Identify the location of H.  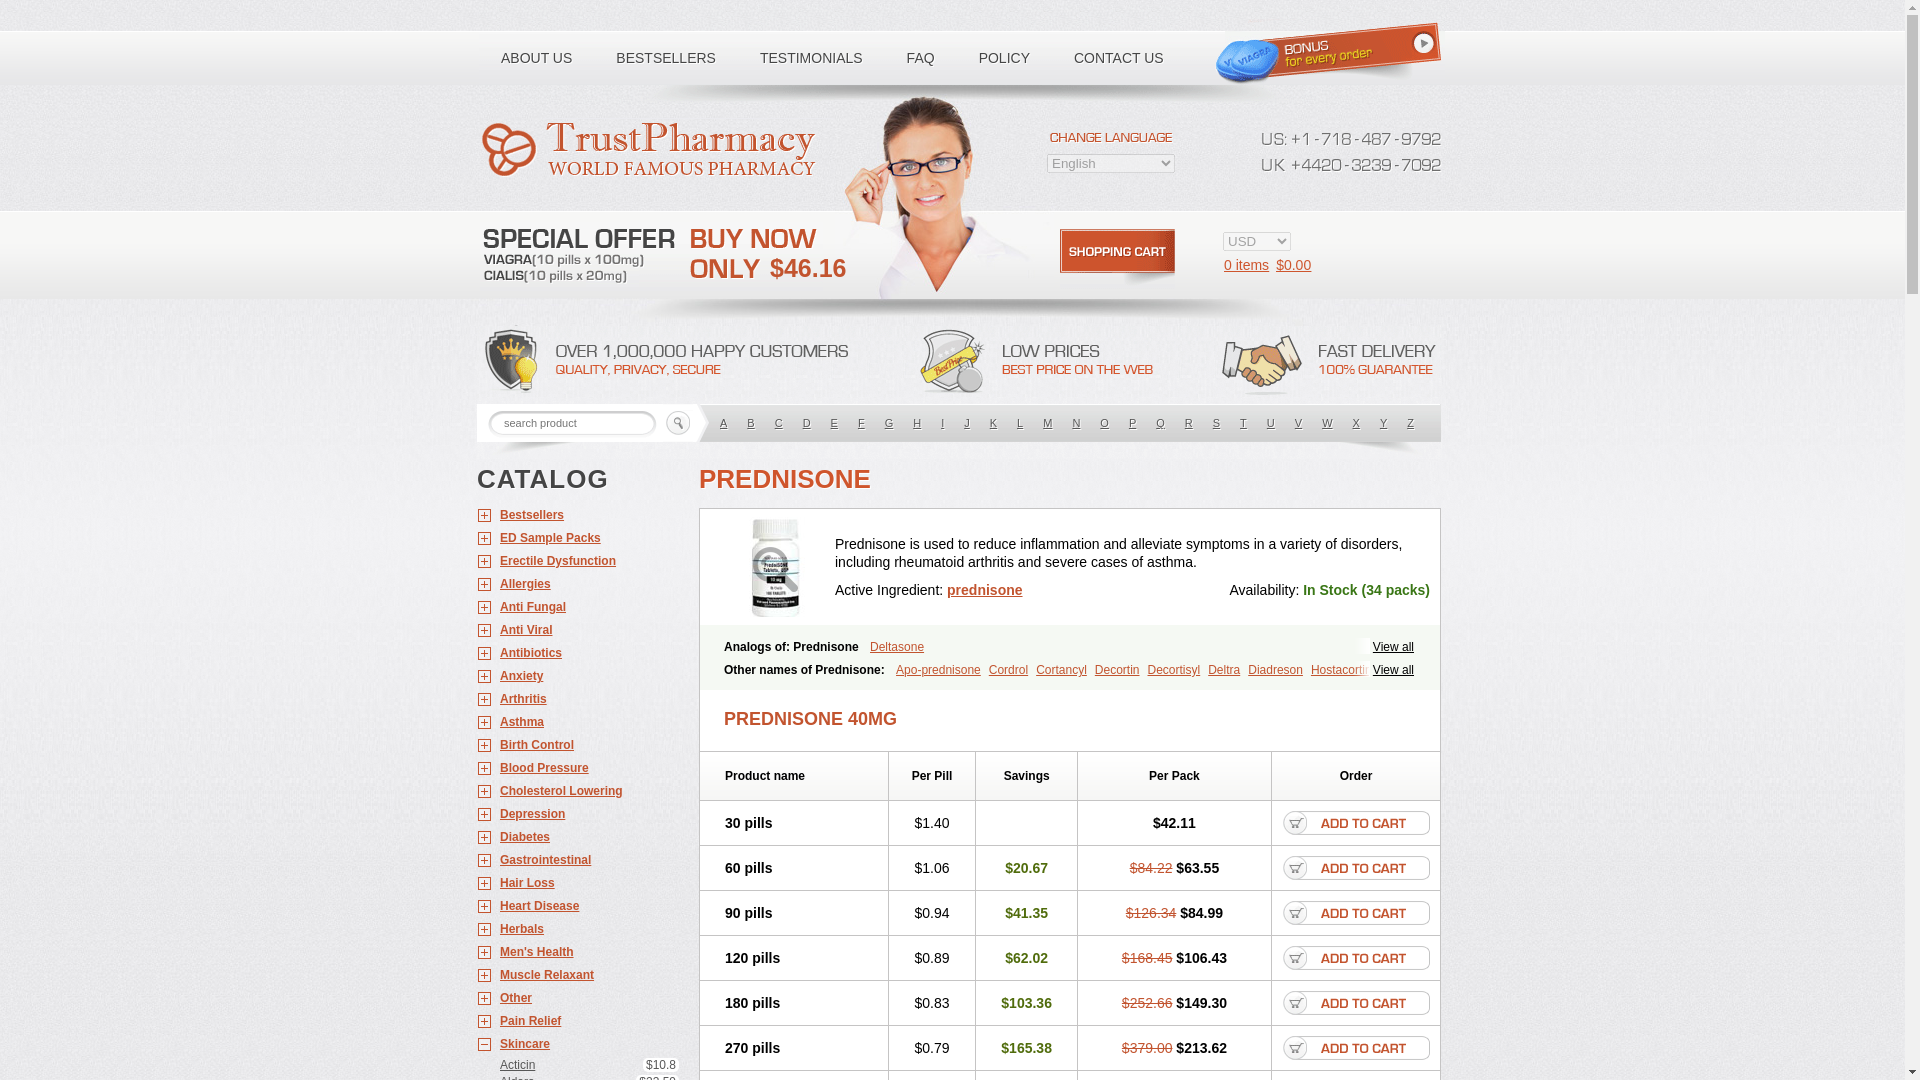
(916, 422).